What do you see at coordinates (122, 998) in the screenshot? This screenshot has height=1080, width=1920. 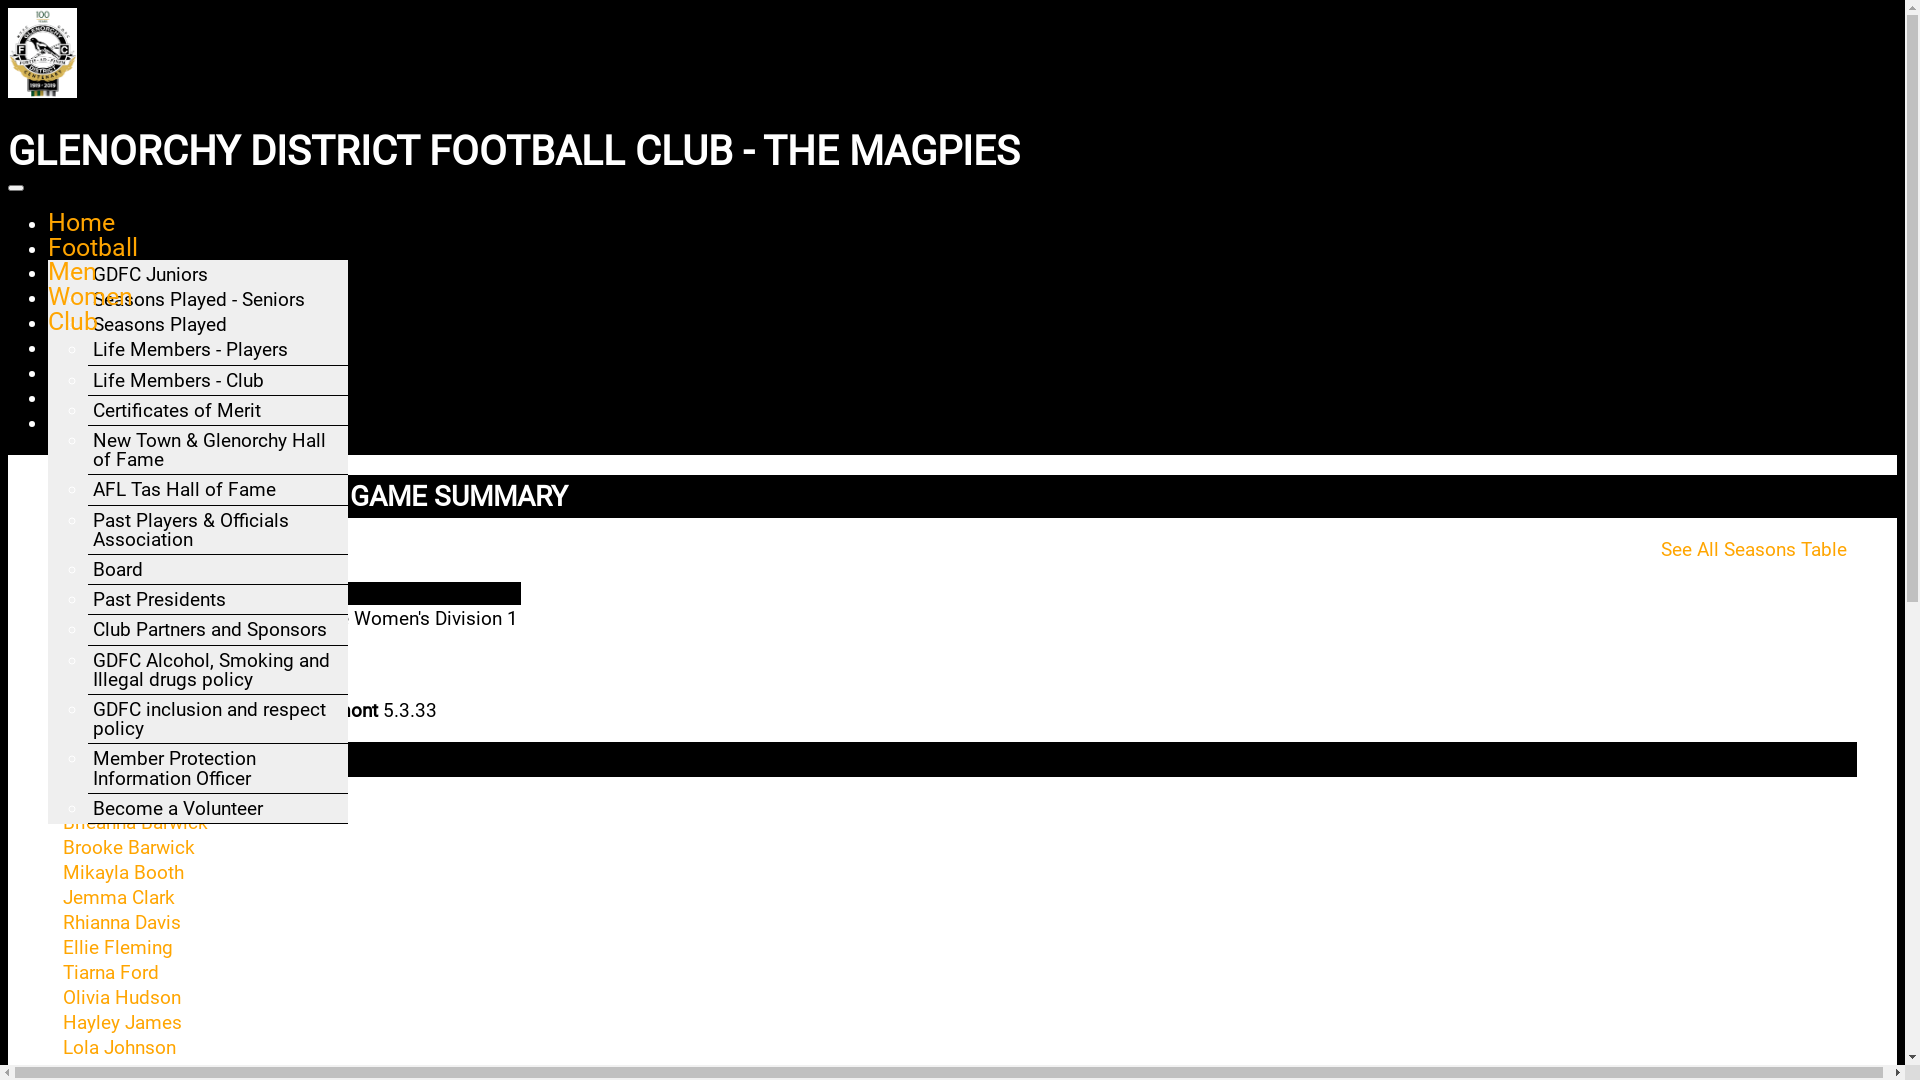 I see `Olivia Hudson` at bounding box center [122, 998].